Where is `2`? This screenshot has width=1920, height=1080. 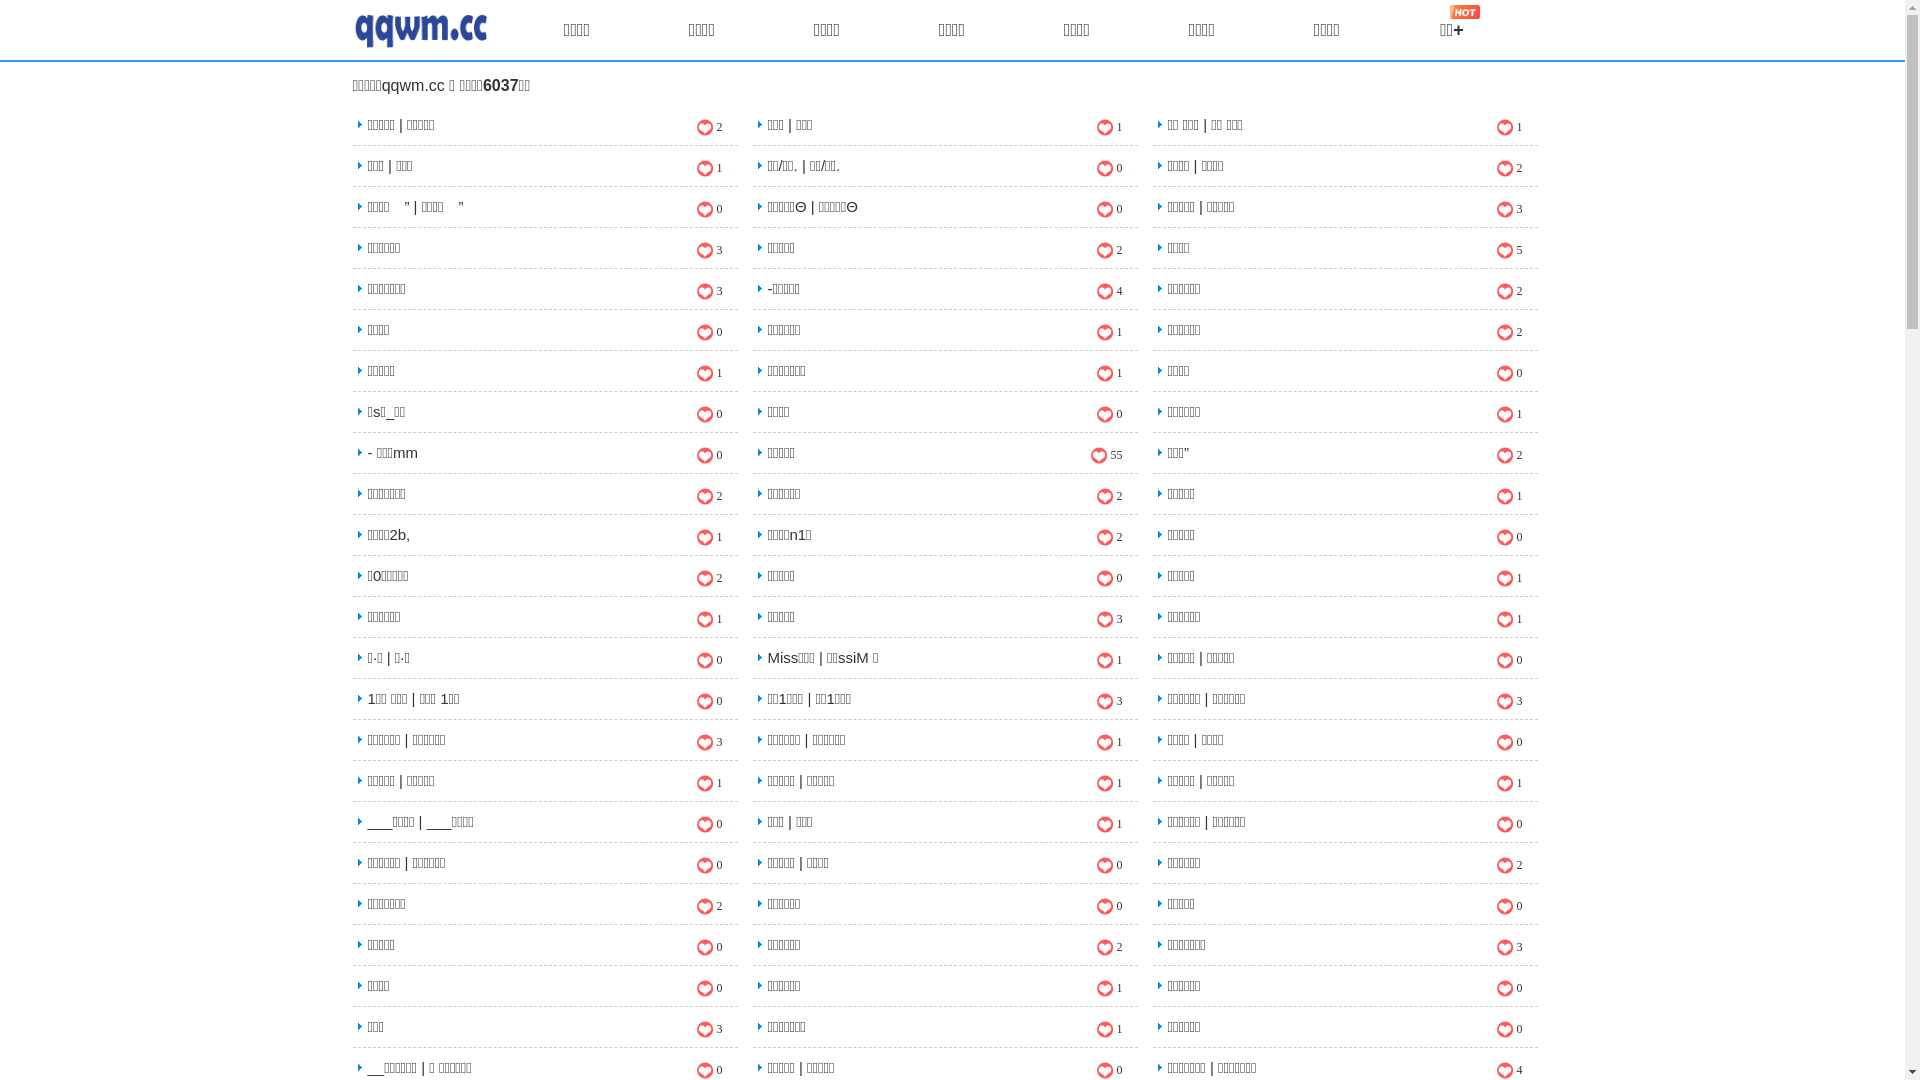 2 is located at coordinates (1509, 168).